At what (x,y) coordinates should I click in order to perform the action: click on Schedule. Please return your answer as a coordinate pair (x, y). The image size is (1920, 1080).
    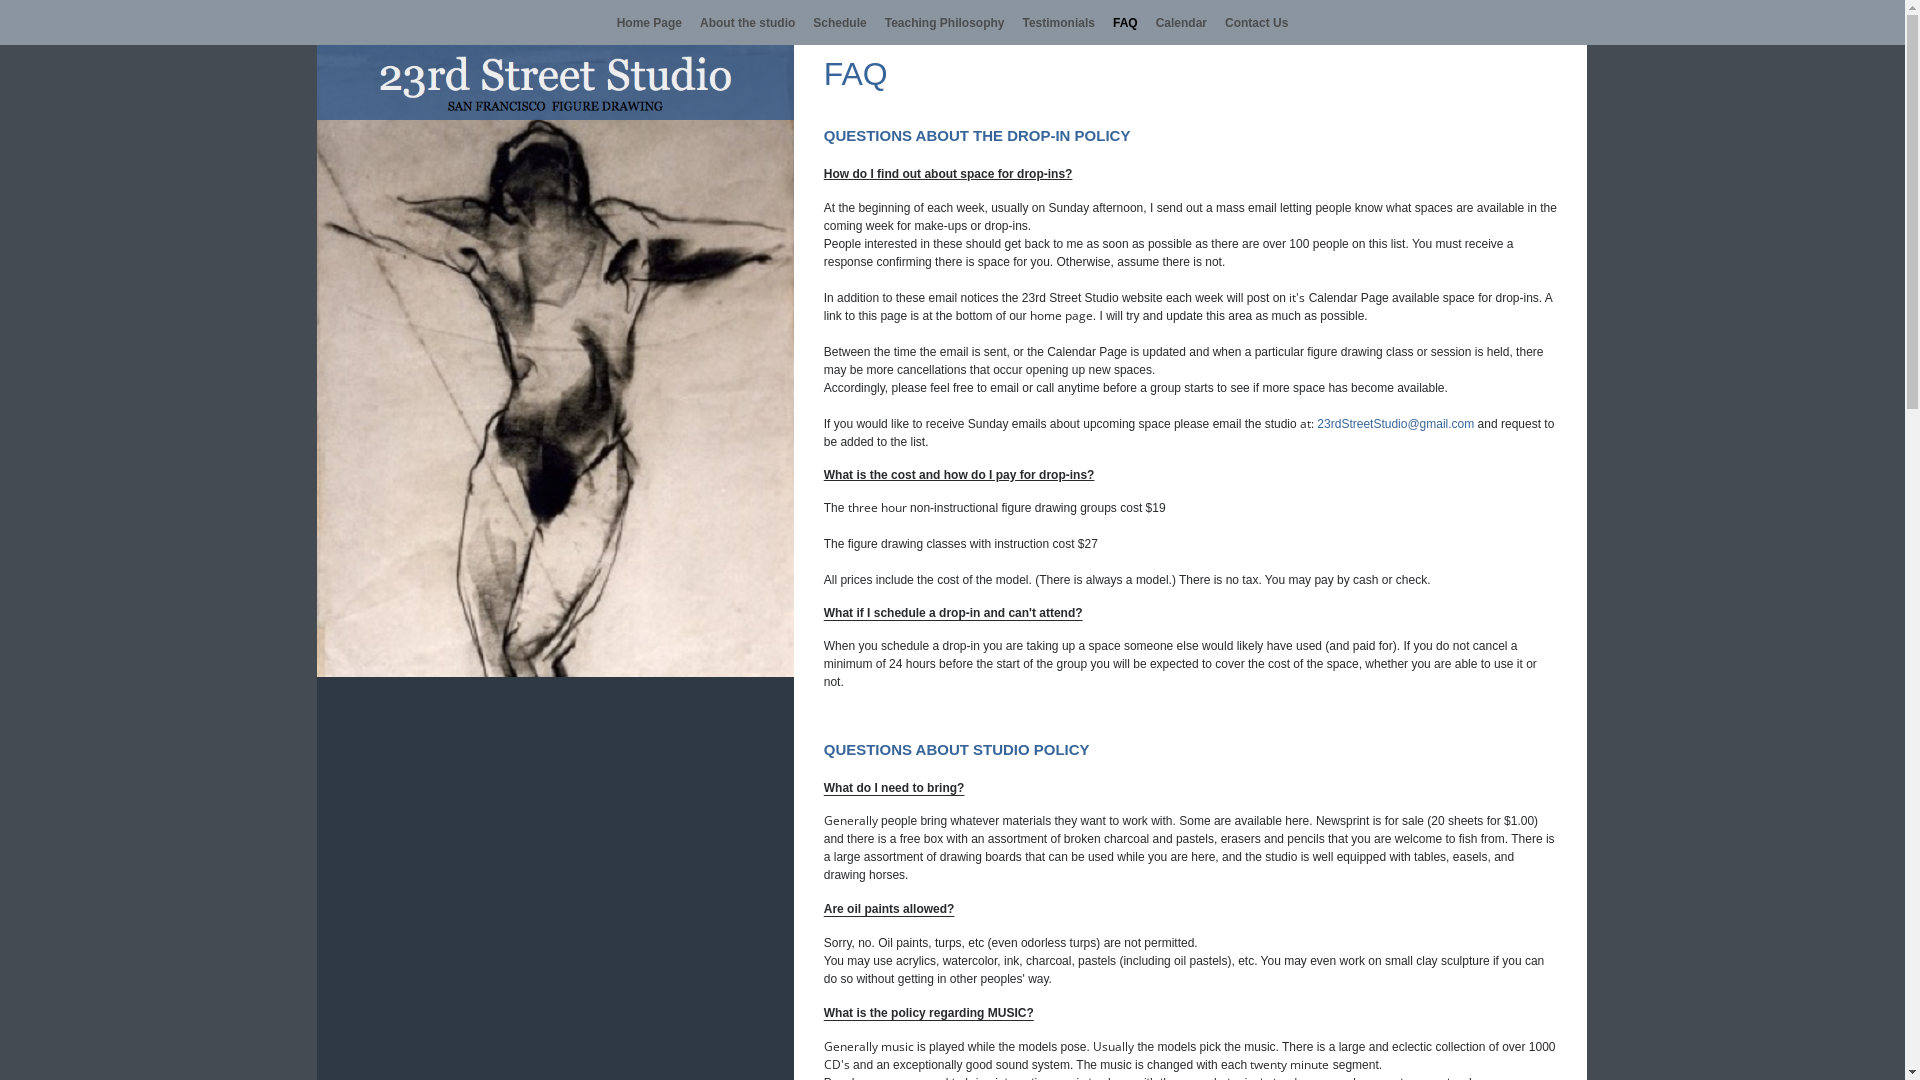
    Looking at the image, I should click on (840, 23).